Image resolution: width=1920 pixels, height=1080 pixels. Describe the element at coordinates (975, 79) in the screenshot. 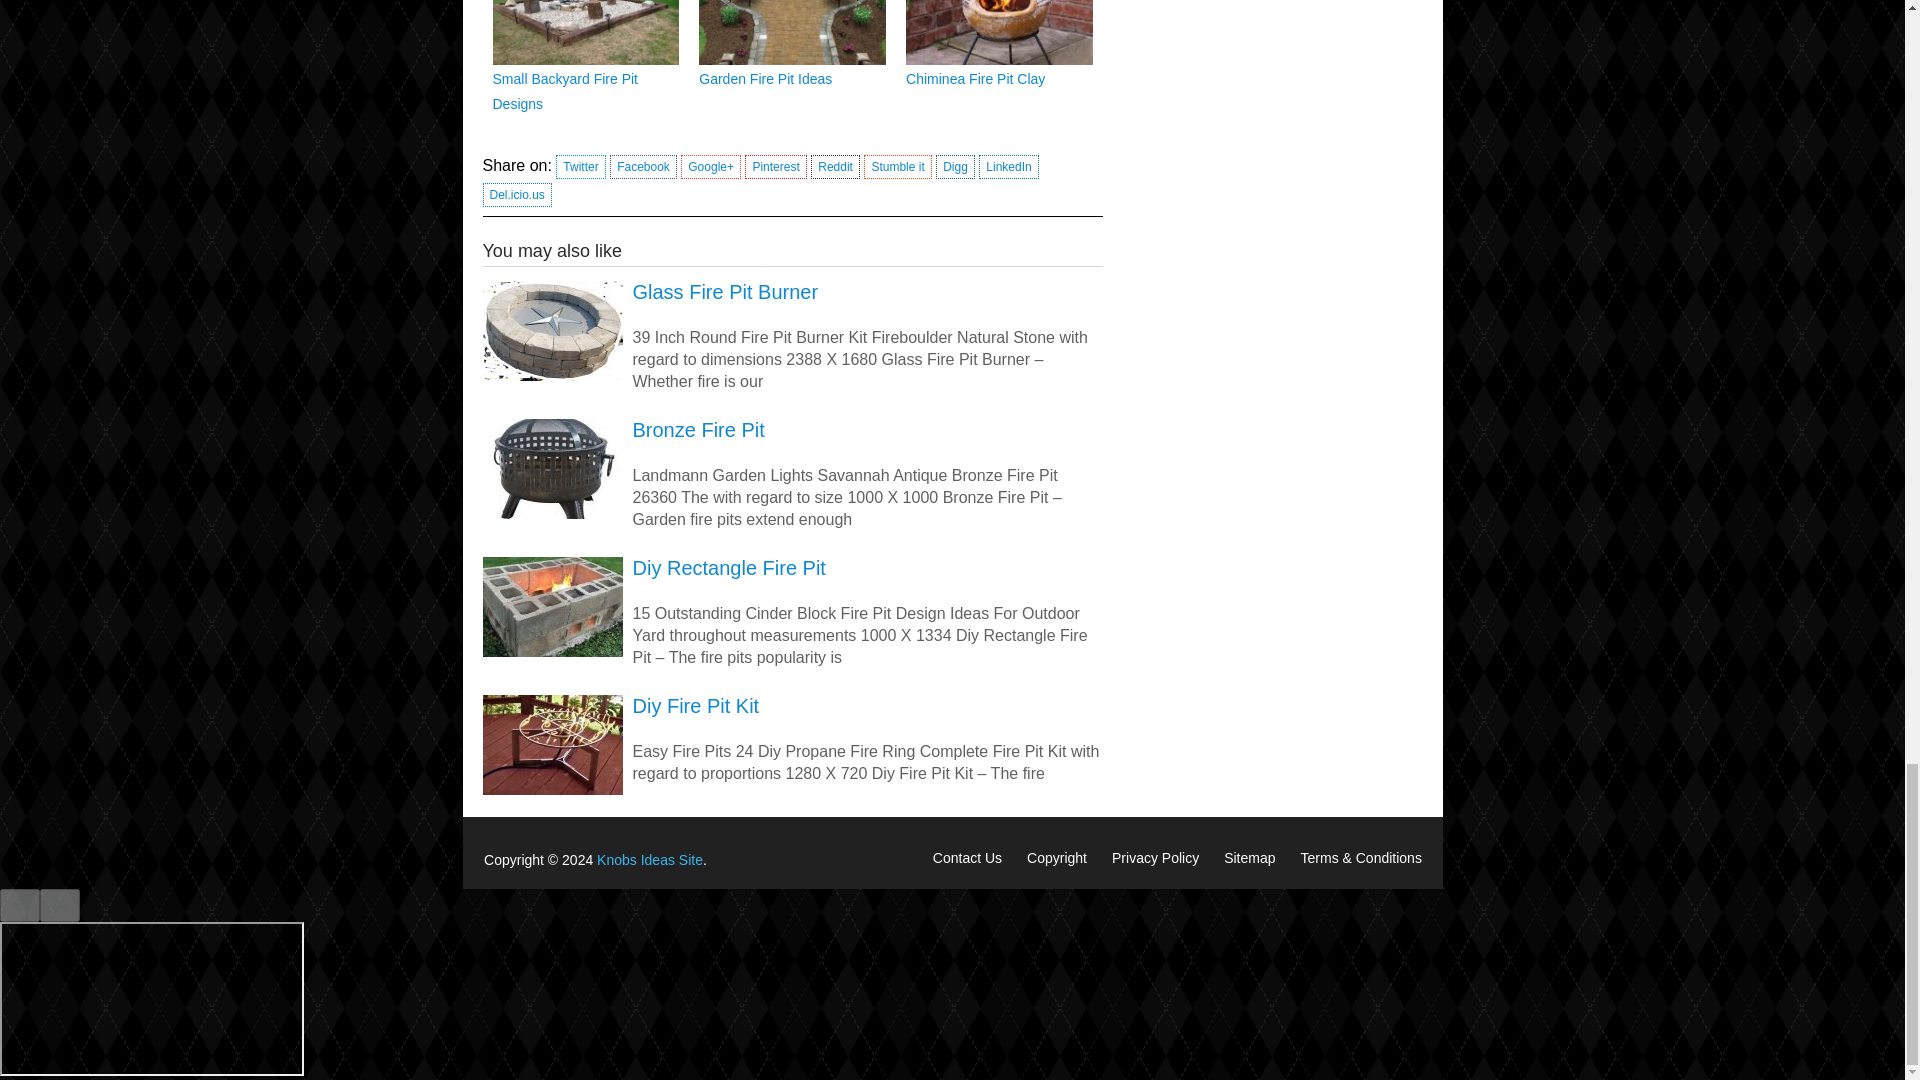

I see `Permalink to: Chiminea Fire Pit Clay` at that location.